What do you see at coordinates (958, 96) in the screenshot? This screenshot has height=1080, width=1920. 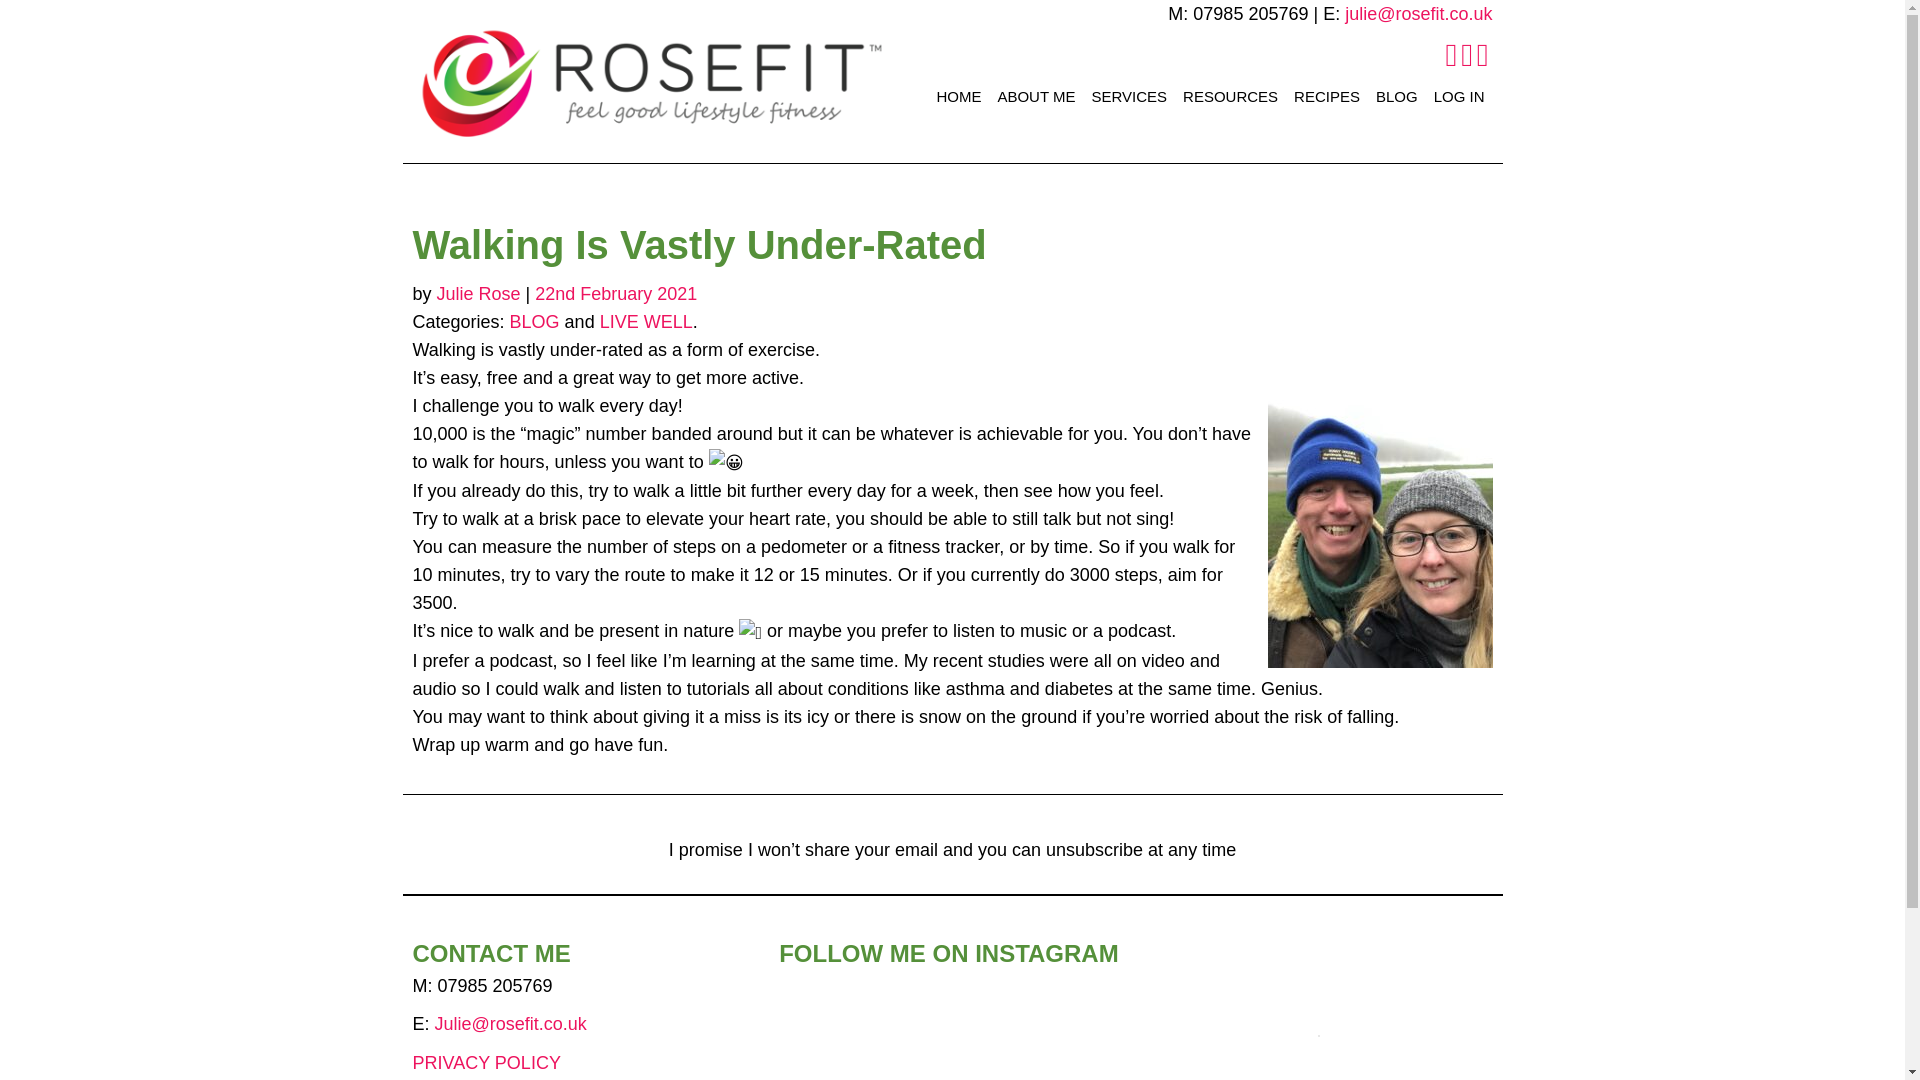 I see `HOME` at bounding box center [958, 96].